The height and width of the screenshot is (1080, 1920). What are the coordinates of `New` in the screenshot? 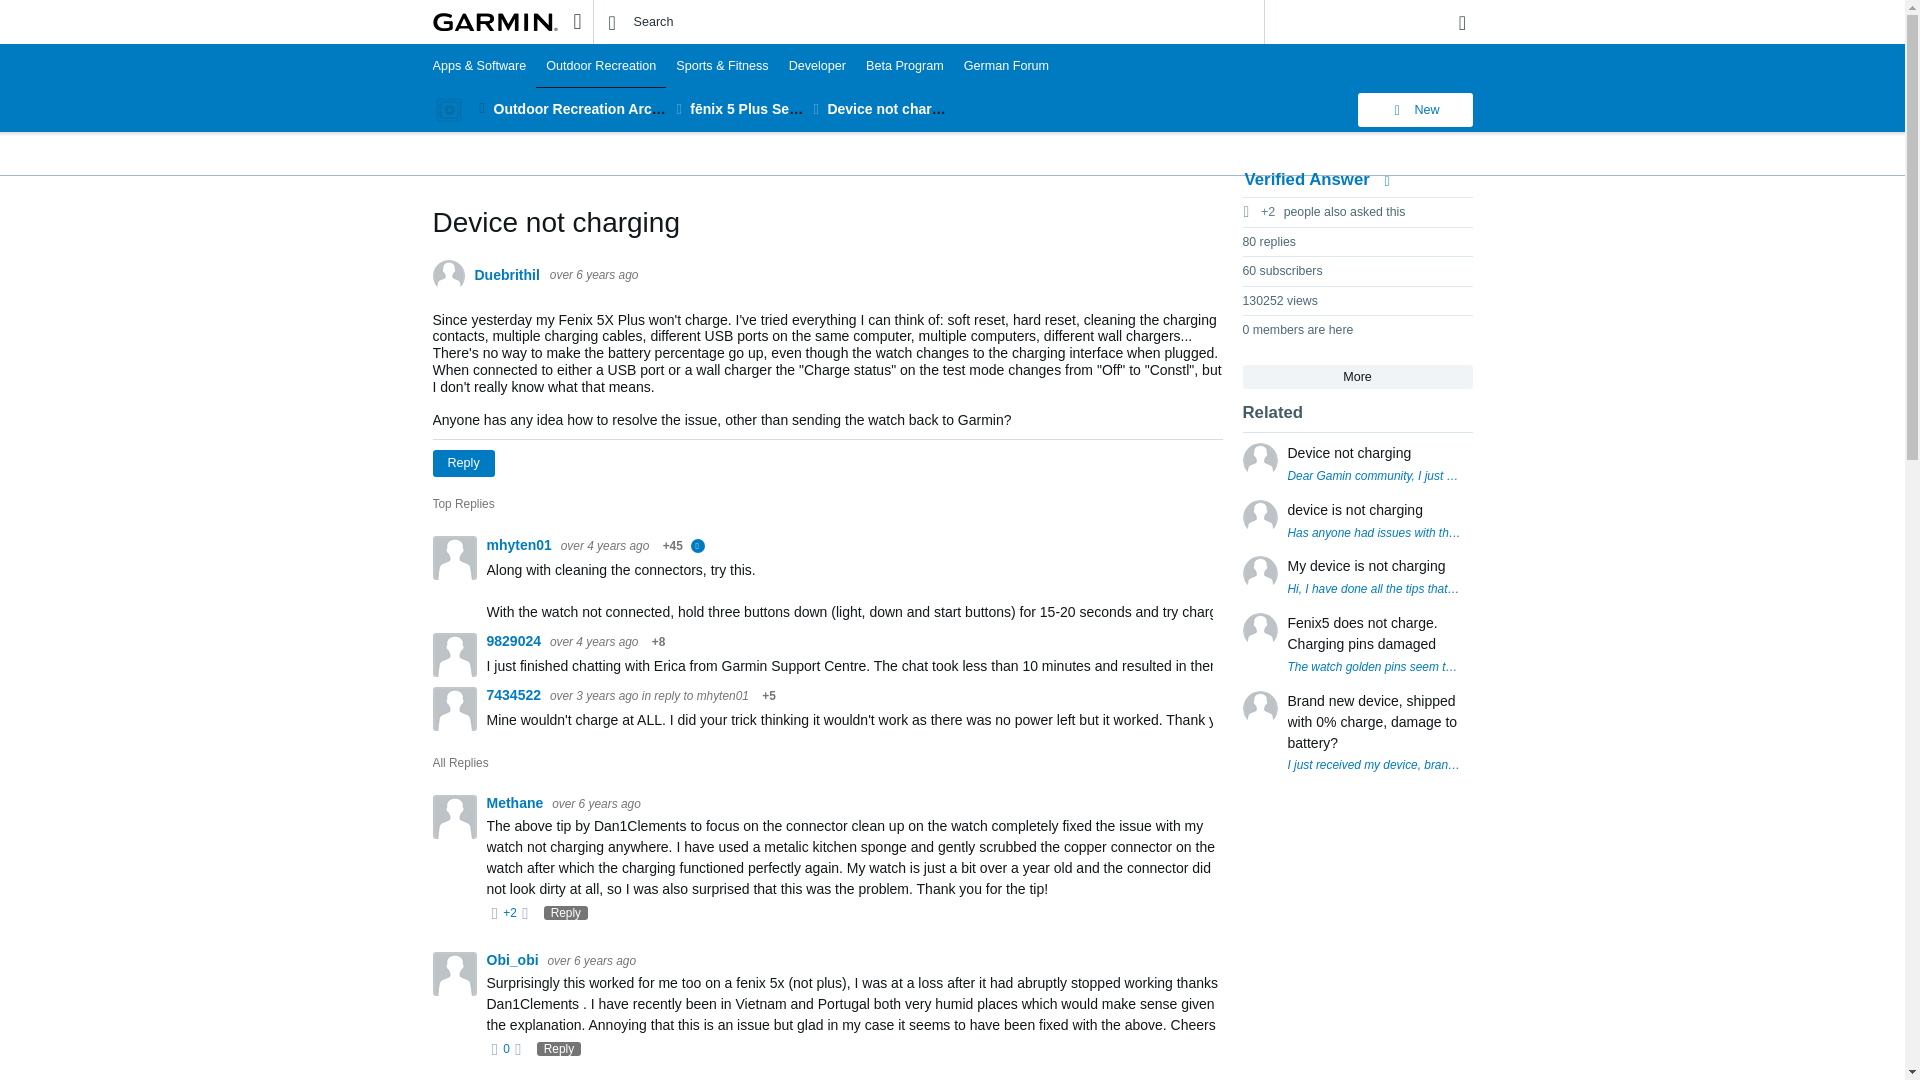 It's located at (1414, 110).